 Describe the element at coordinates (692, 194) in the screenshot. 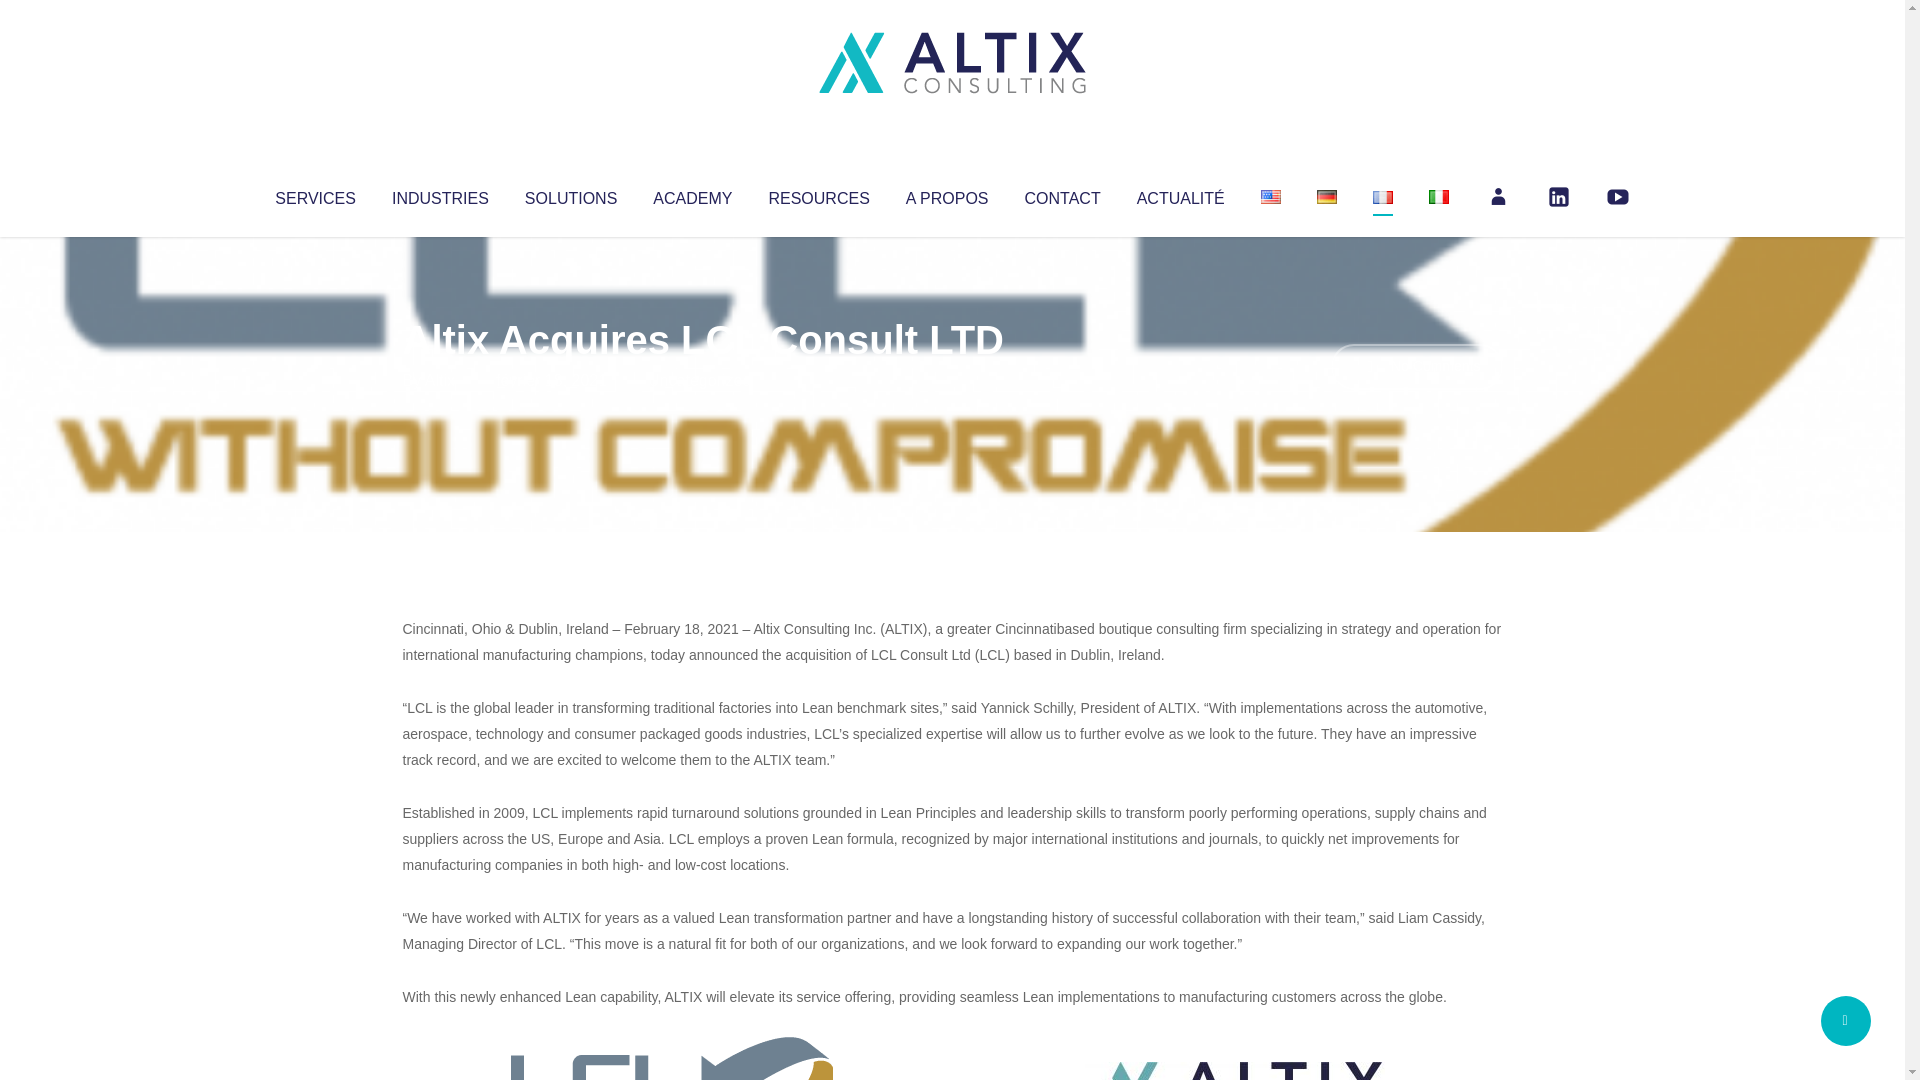

I see `ACADEMY` at that location.